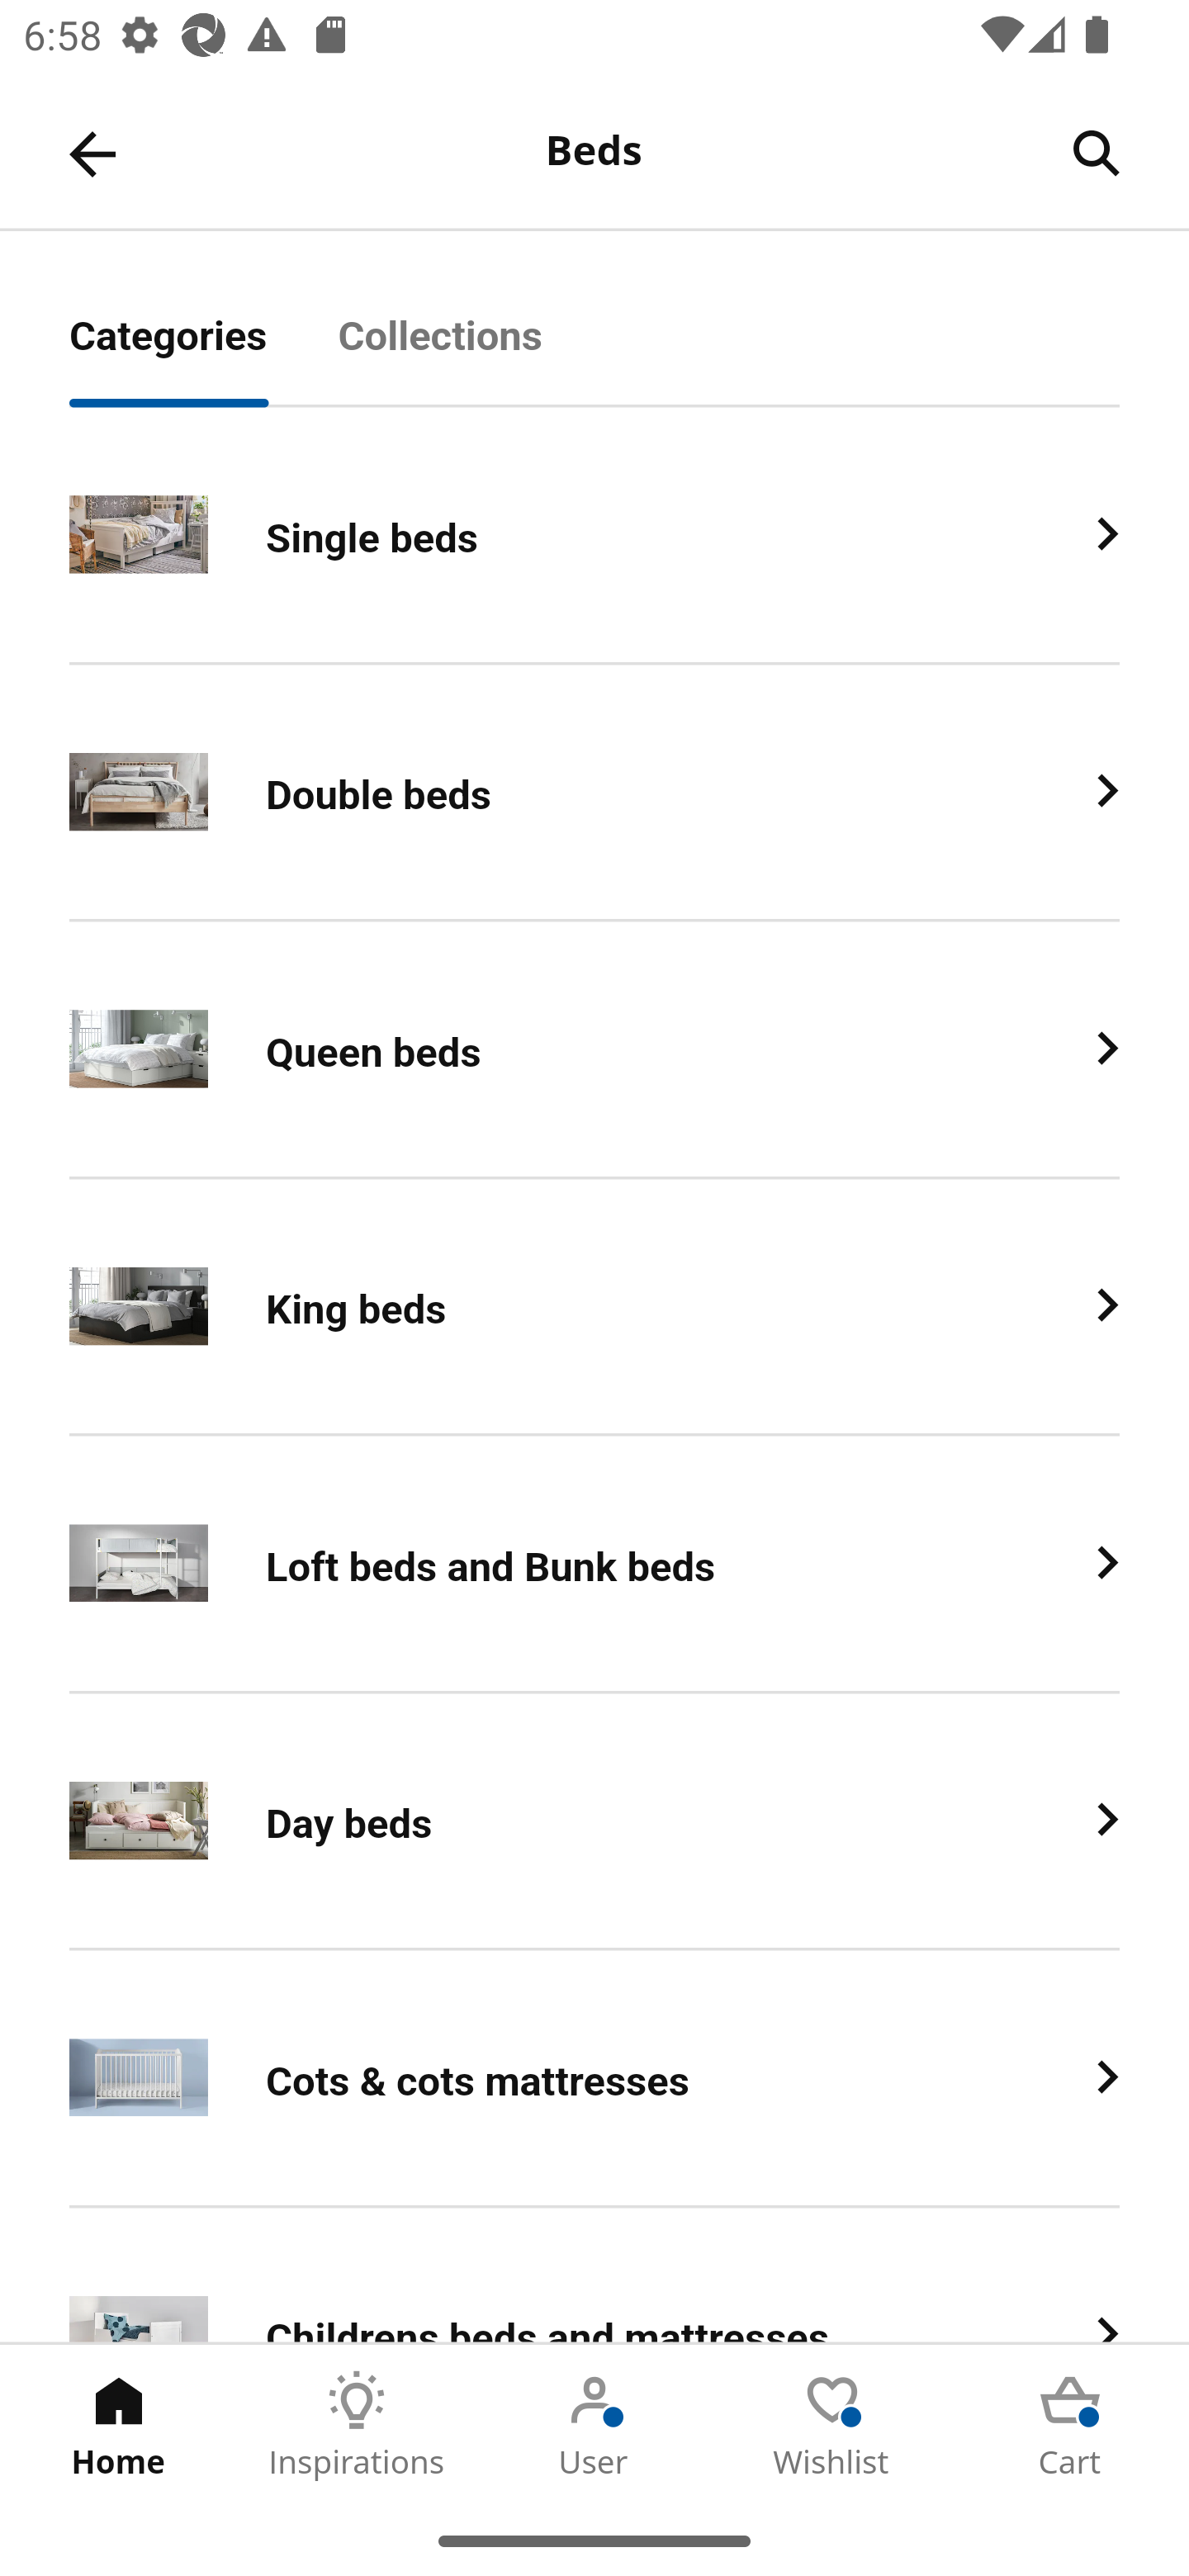  I want to click on Queen beds, so click(594, 1050).